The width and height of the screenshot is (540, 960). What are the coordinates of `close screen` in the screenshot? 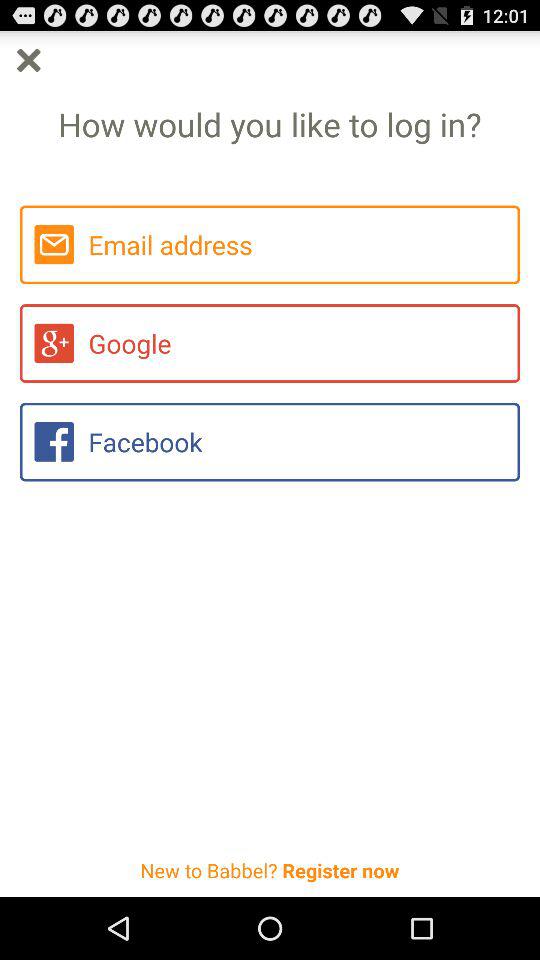 It's located at (28, 60).